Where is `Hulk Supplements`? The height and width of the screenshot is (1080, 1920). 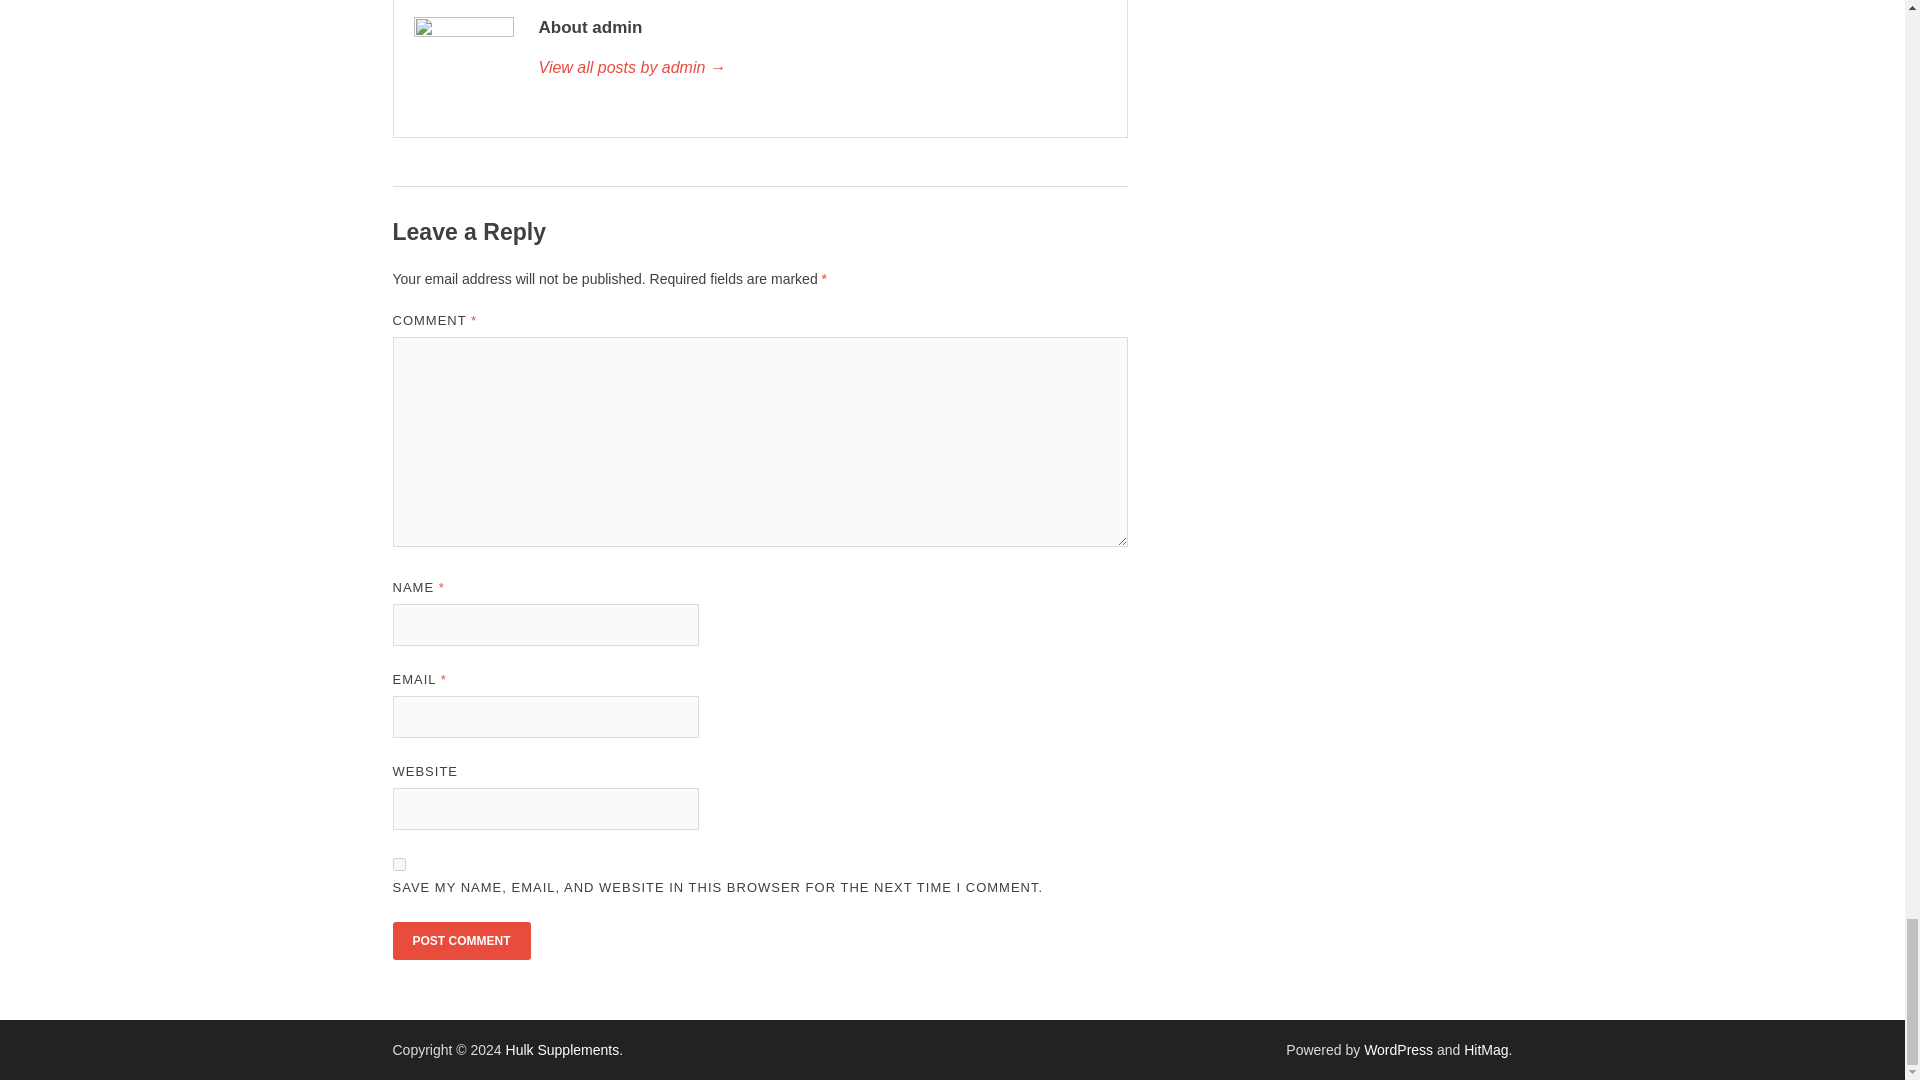
Hulk Supplements is located at coordinates (563, 1050).